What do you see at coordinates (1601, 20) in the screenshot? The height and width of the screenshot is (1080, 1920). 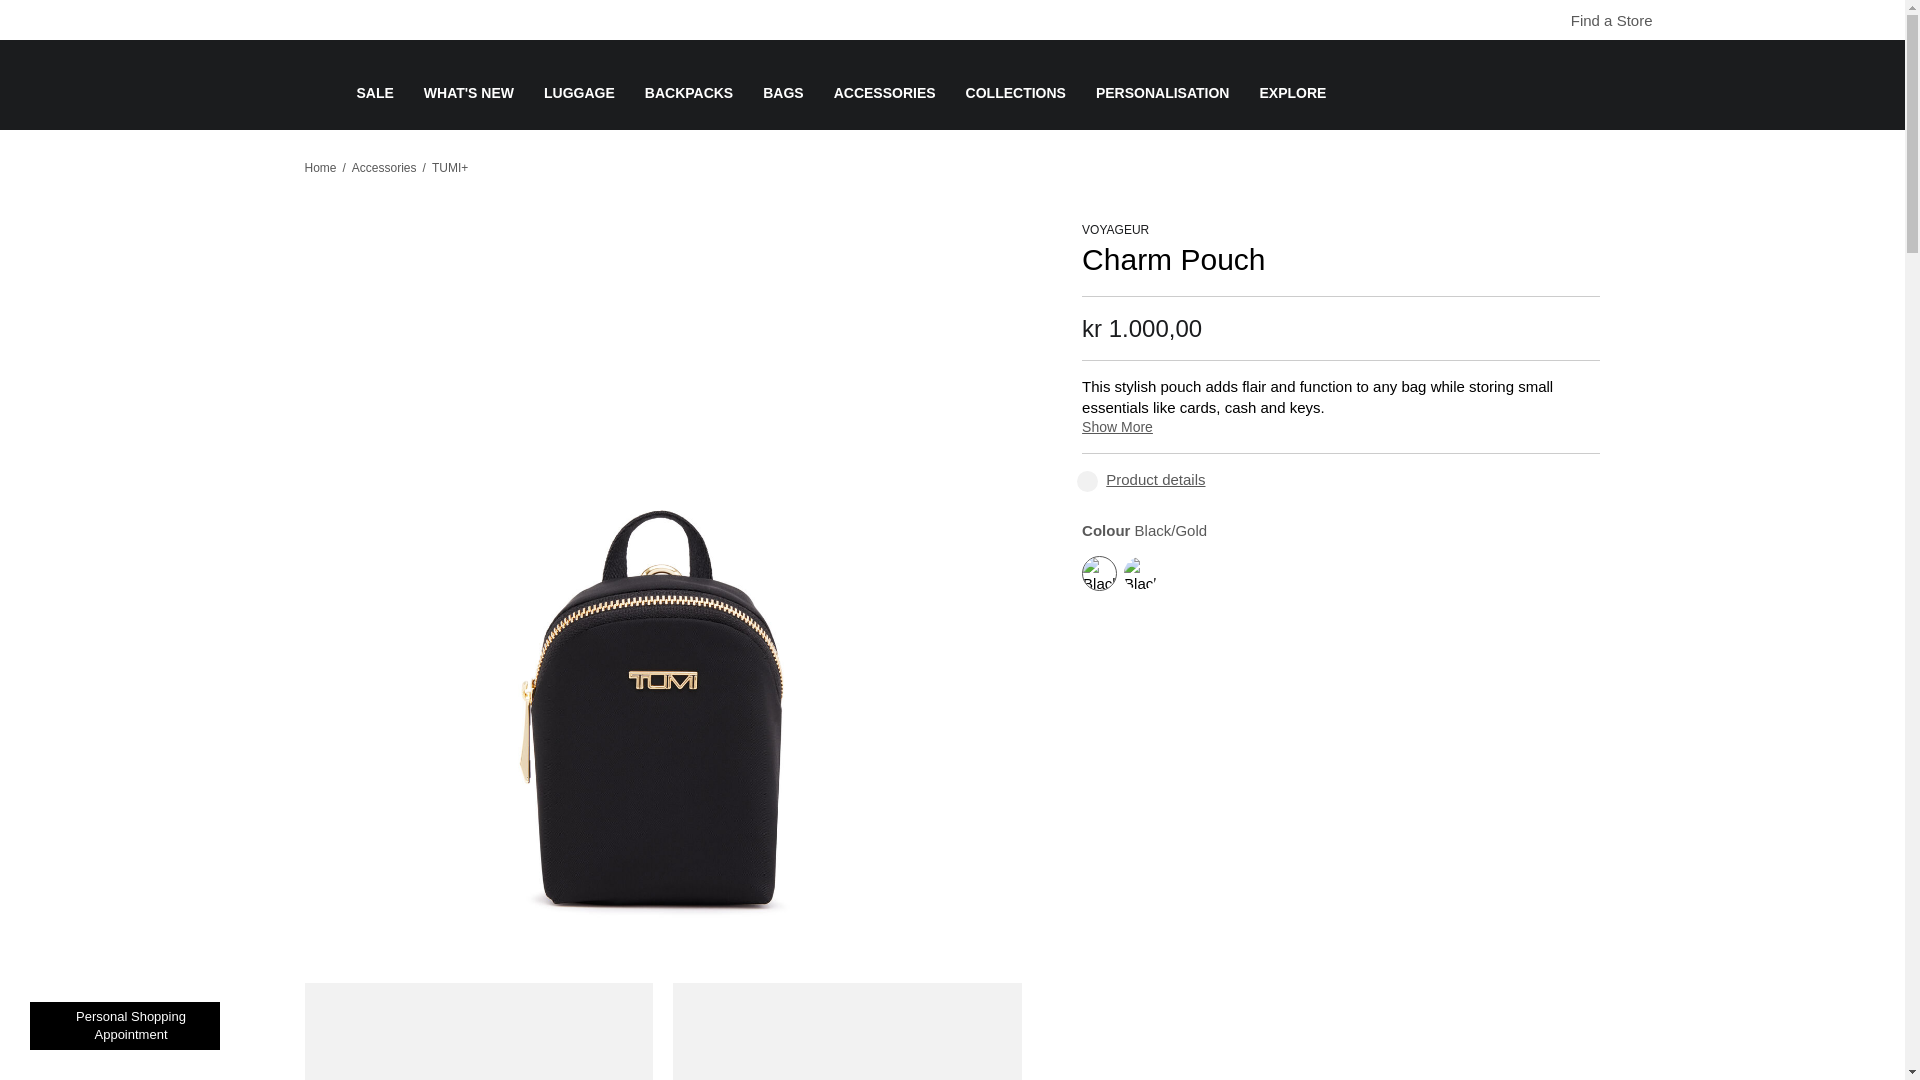 I see `Find a Store` at bounding box center [1601, 20].